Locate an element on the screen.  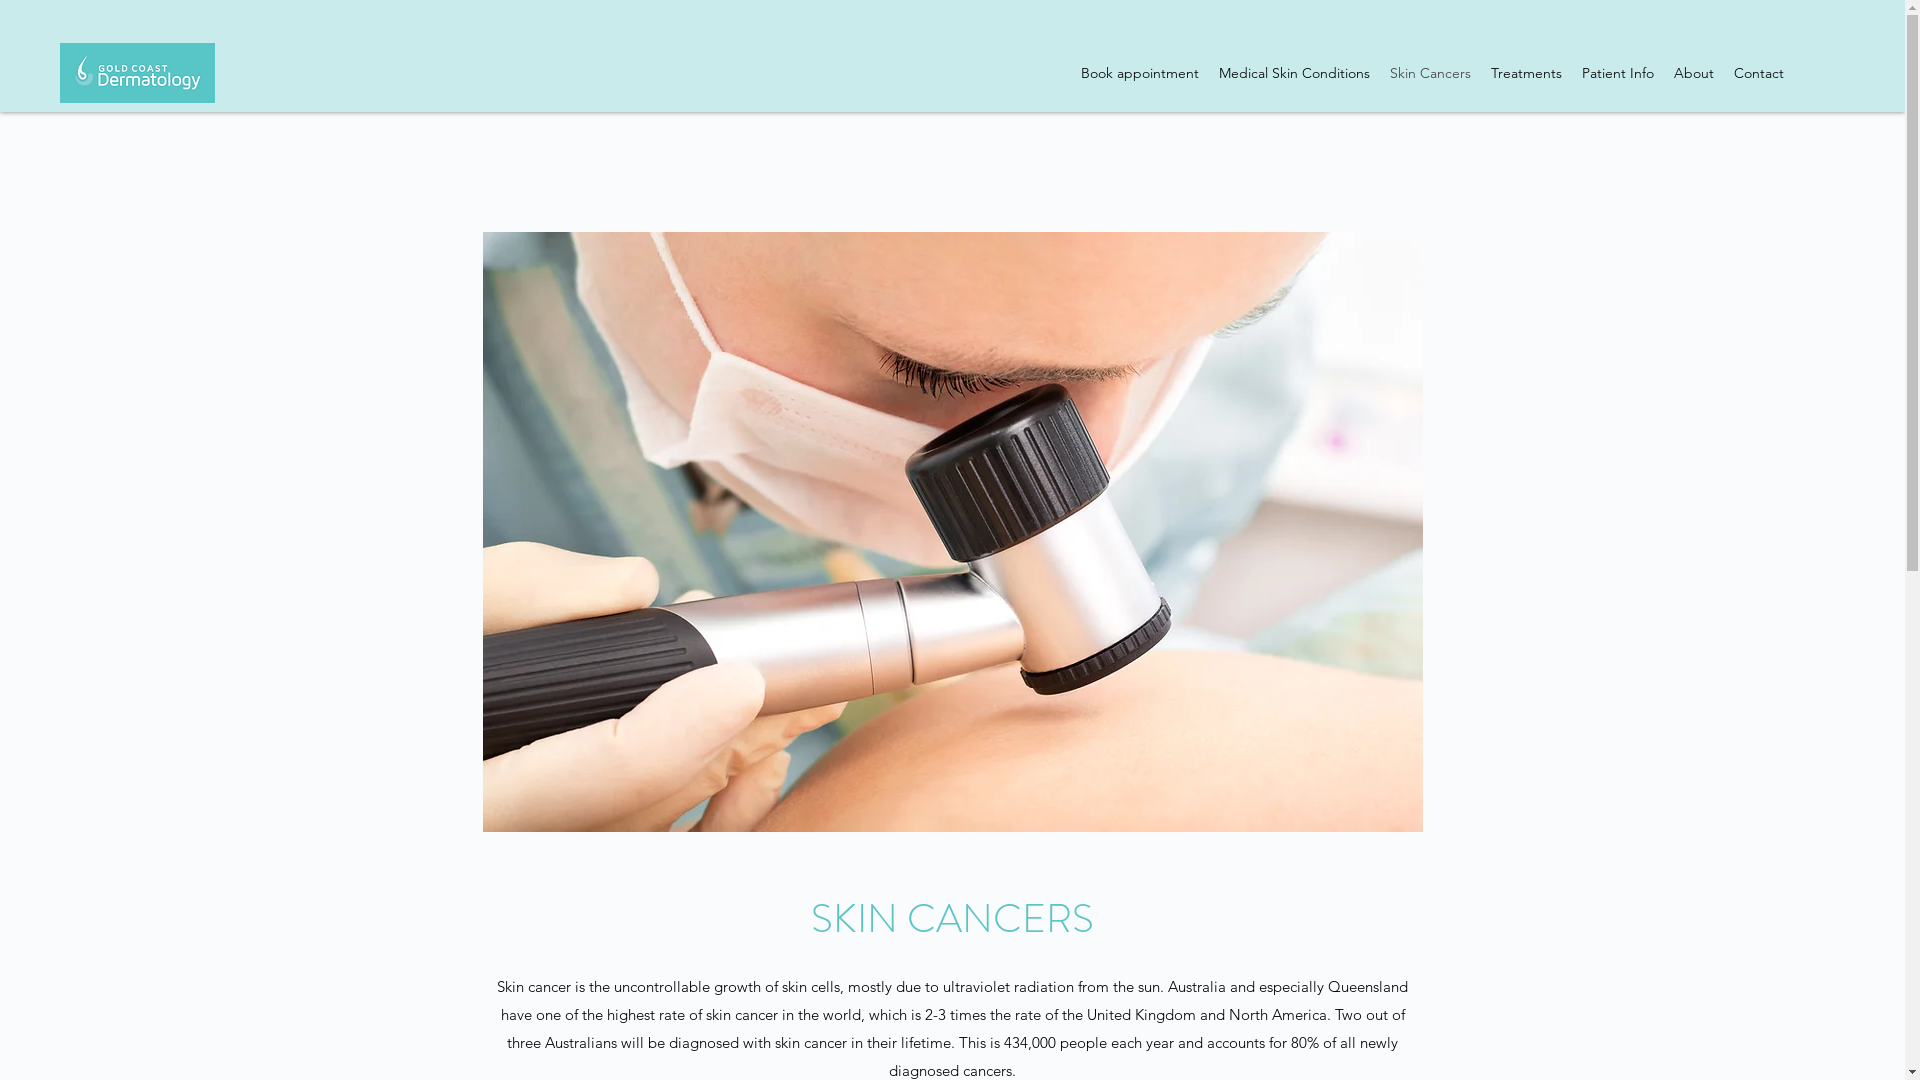
Book appointment is located at coordinates (1140, 73).